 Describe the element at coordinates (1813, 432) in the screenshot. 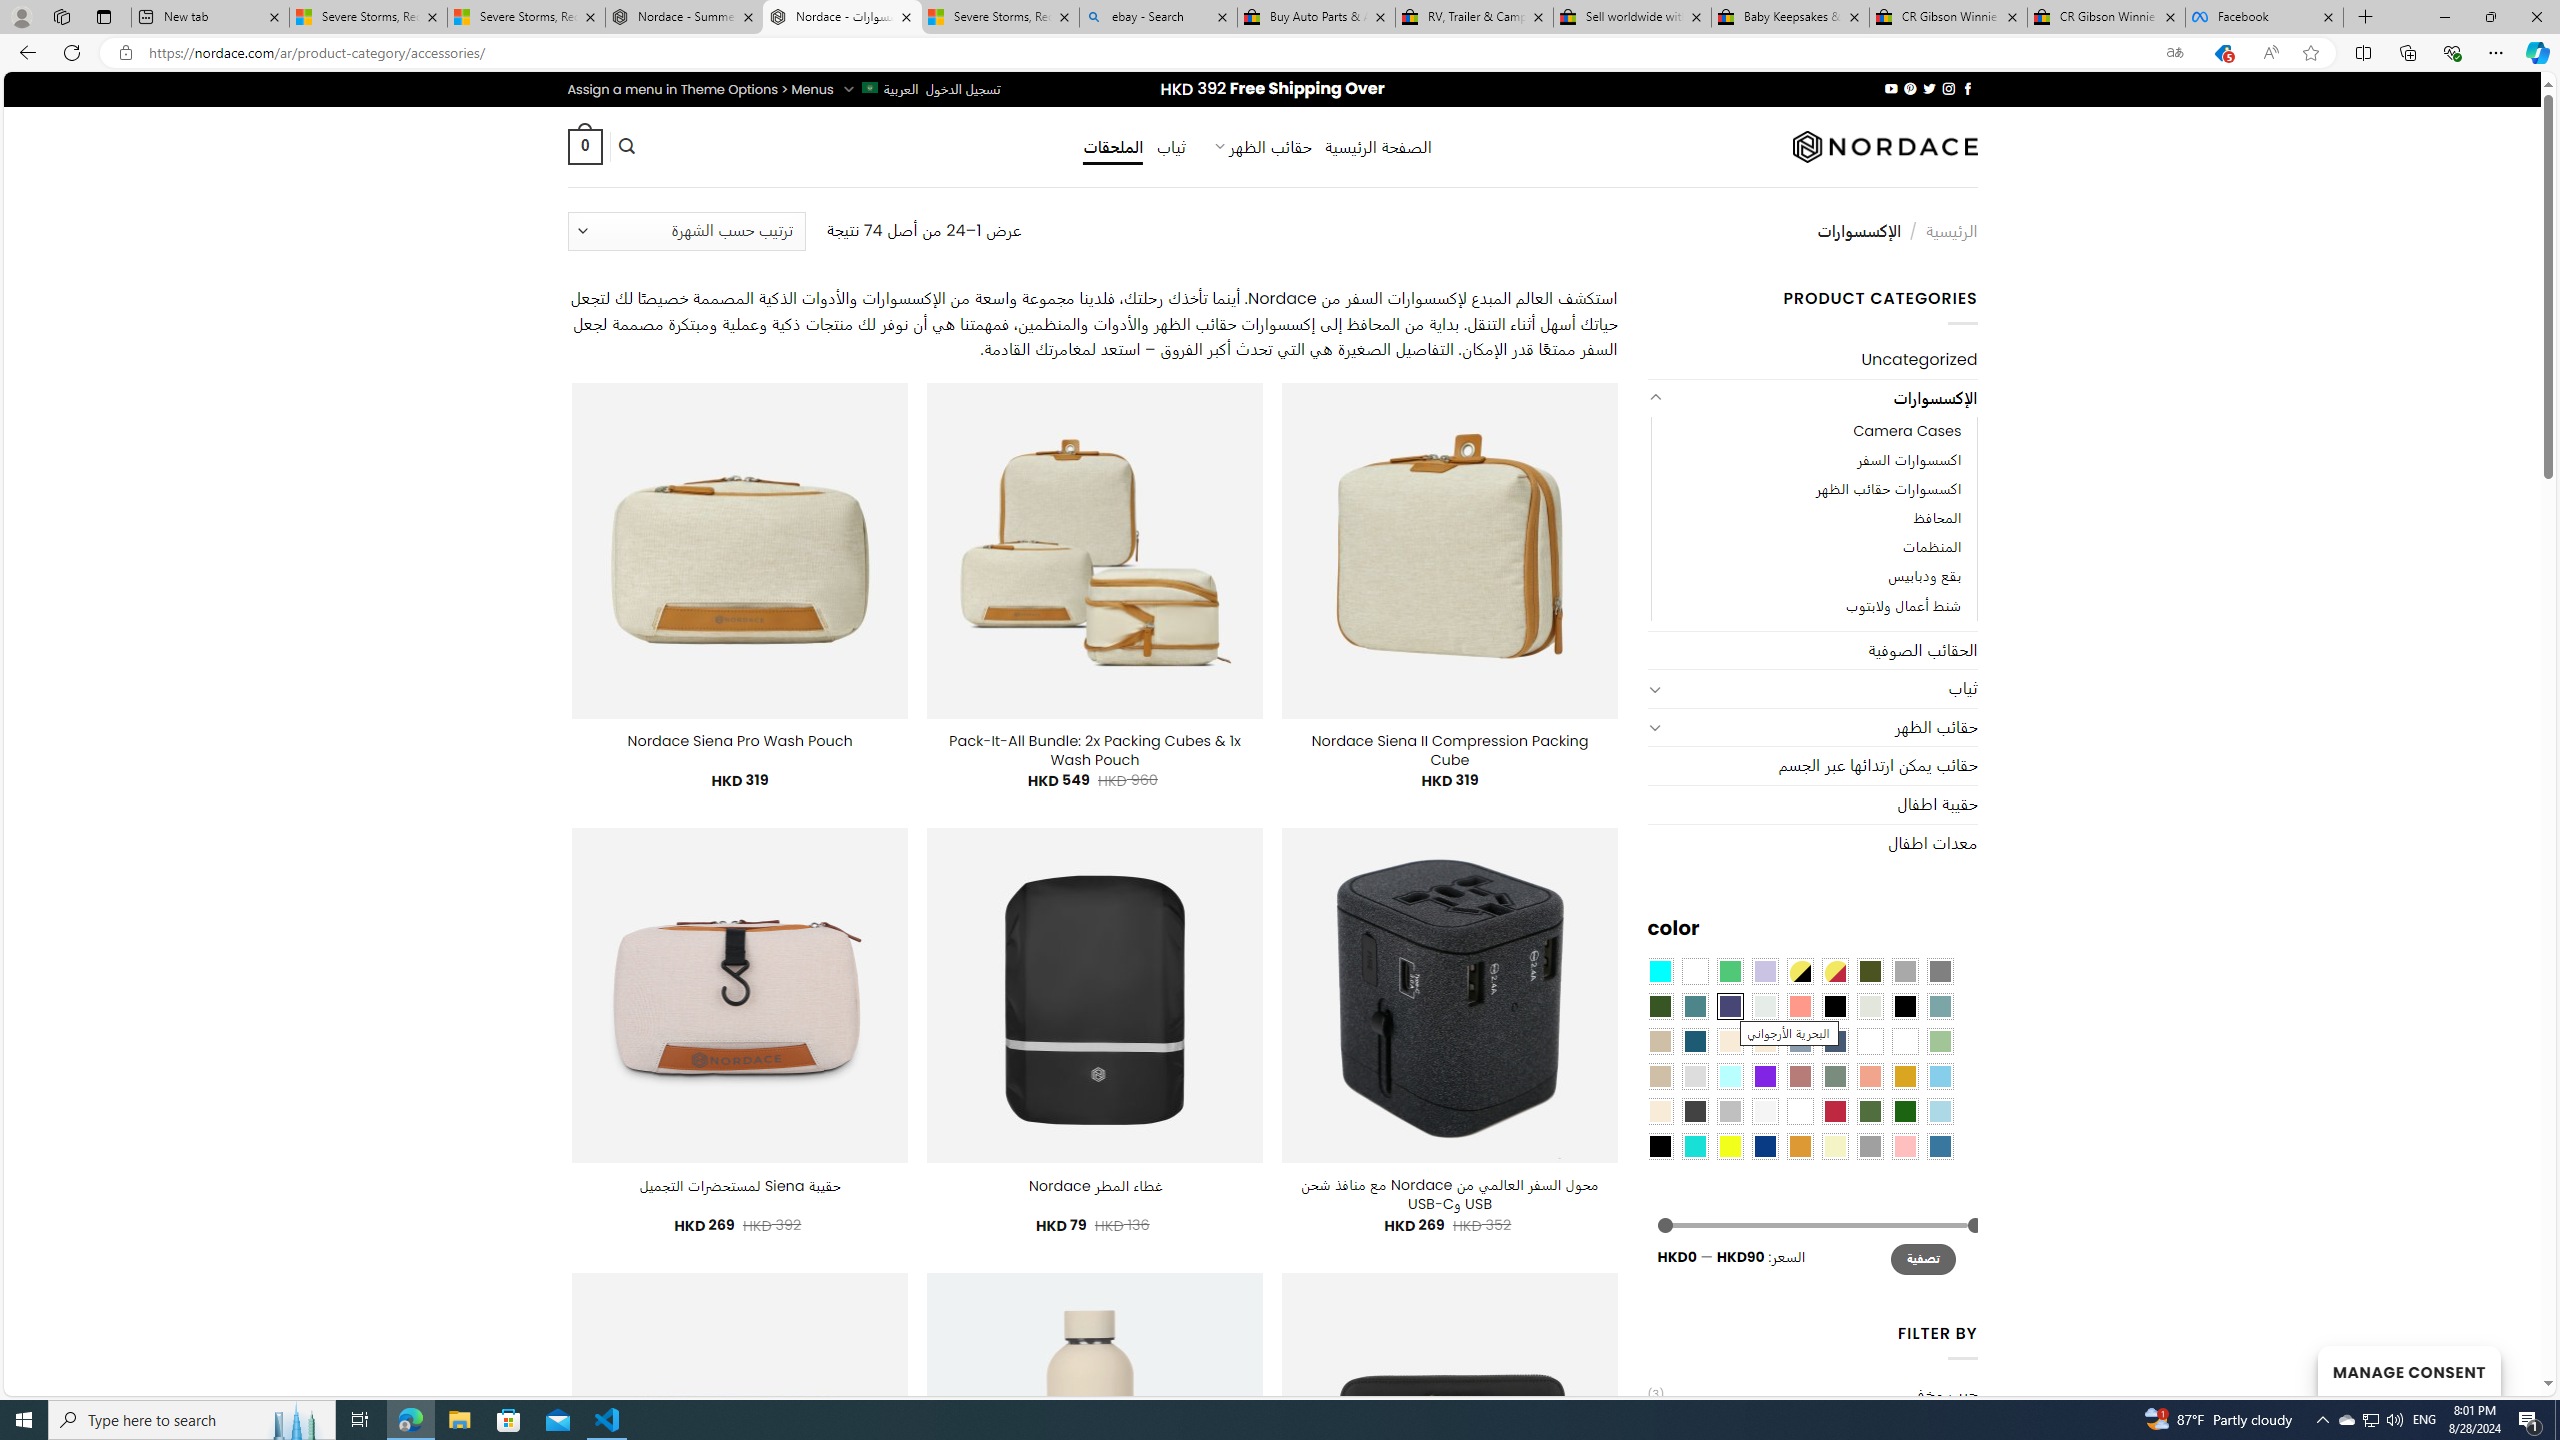

I see `Camera Cases` at that location.